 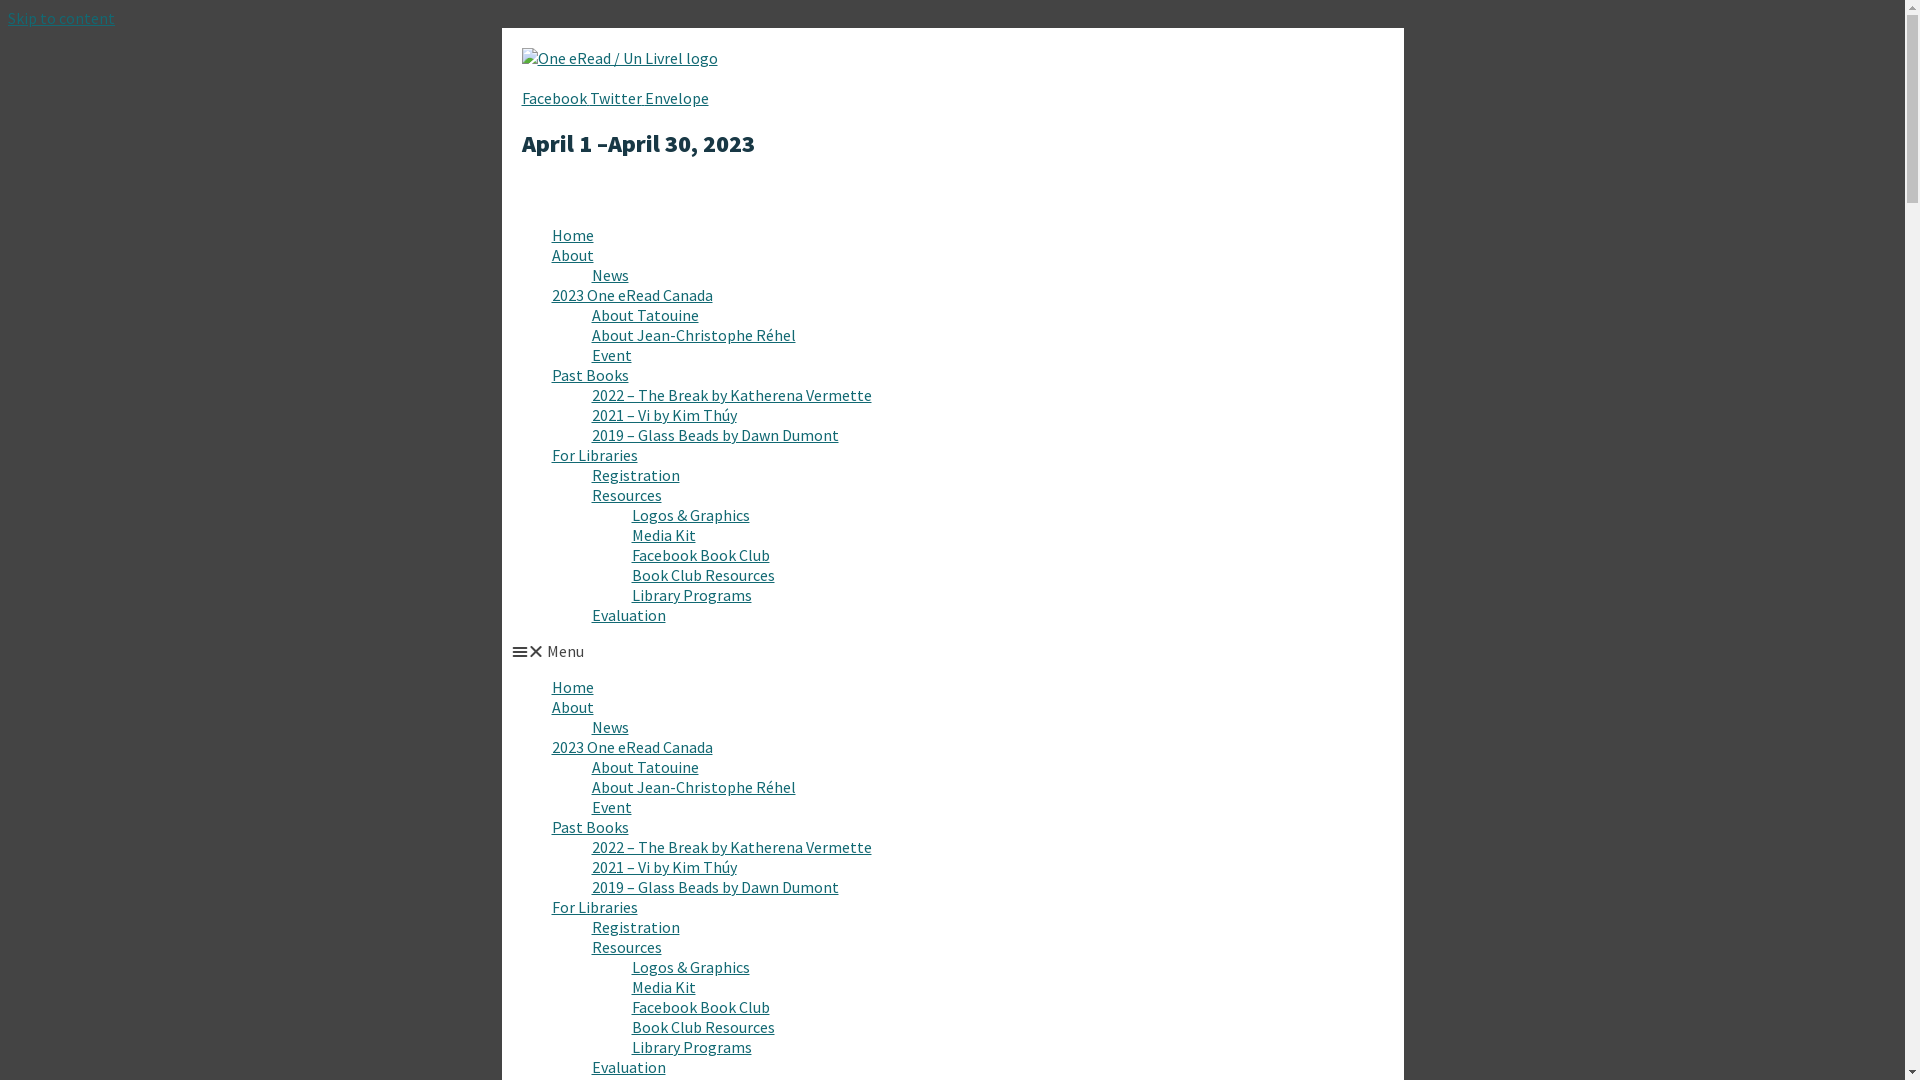 I want to click on Home, so click(x=573, y=687).